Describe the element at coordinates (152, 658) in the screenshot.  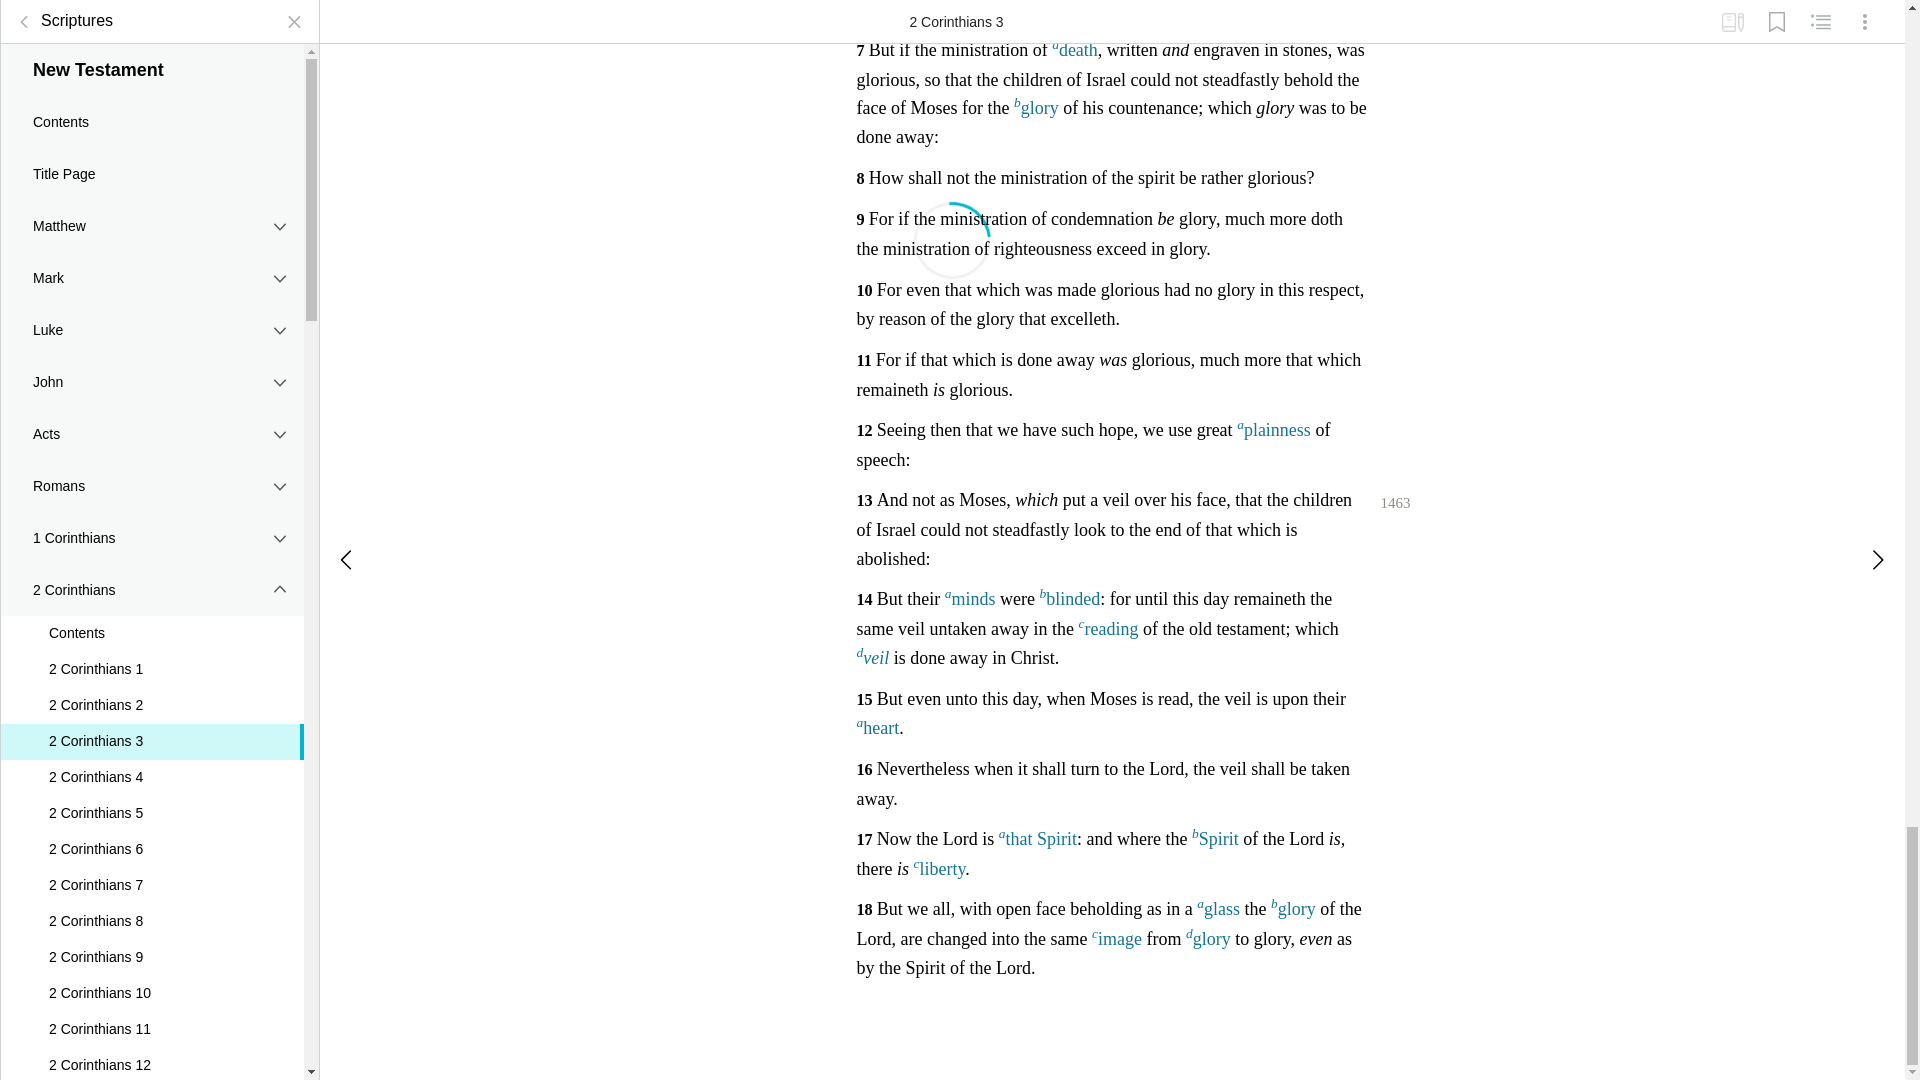
I see `Colossians` at that location.